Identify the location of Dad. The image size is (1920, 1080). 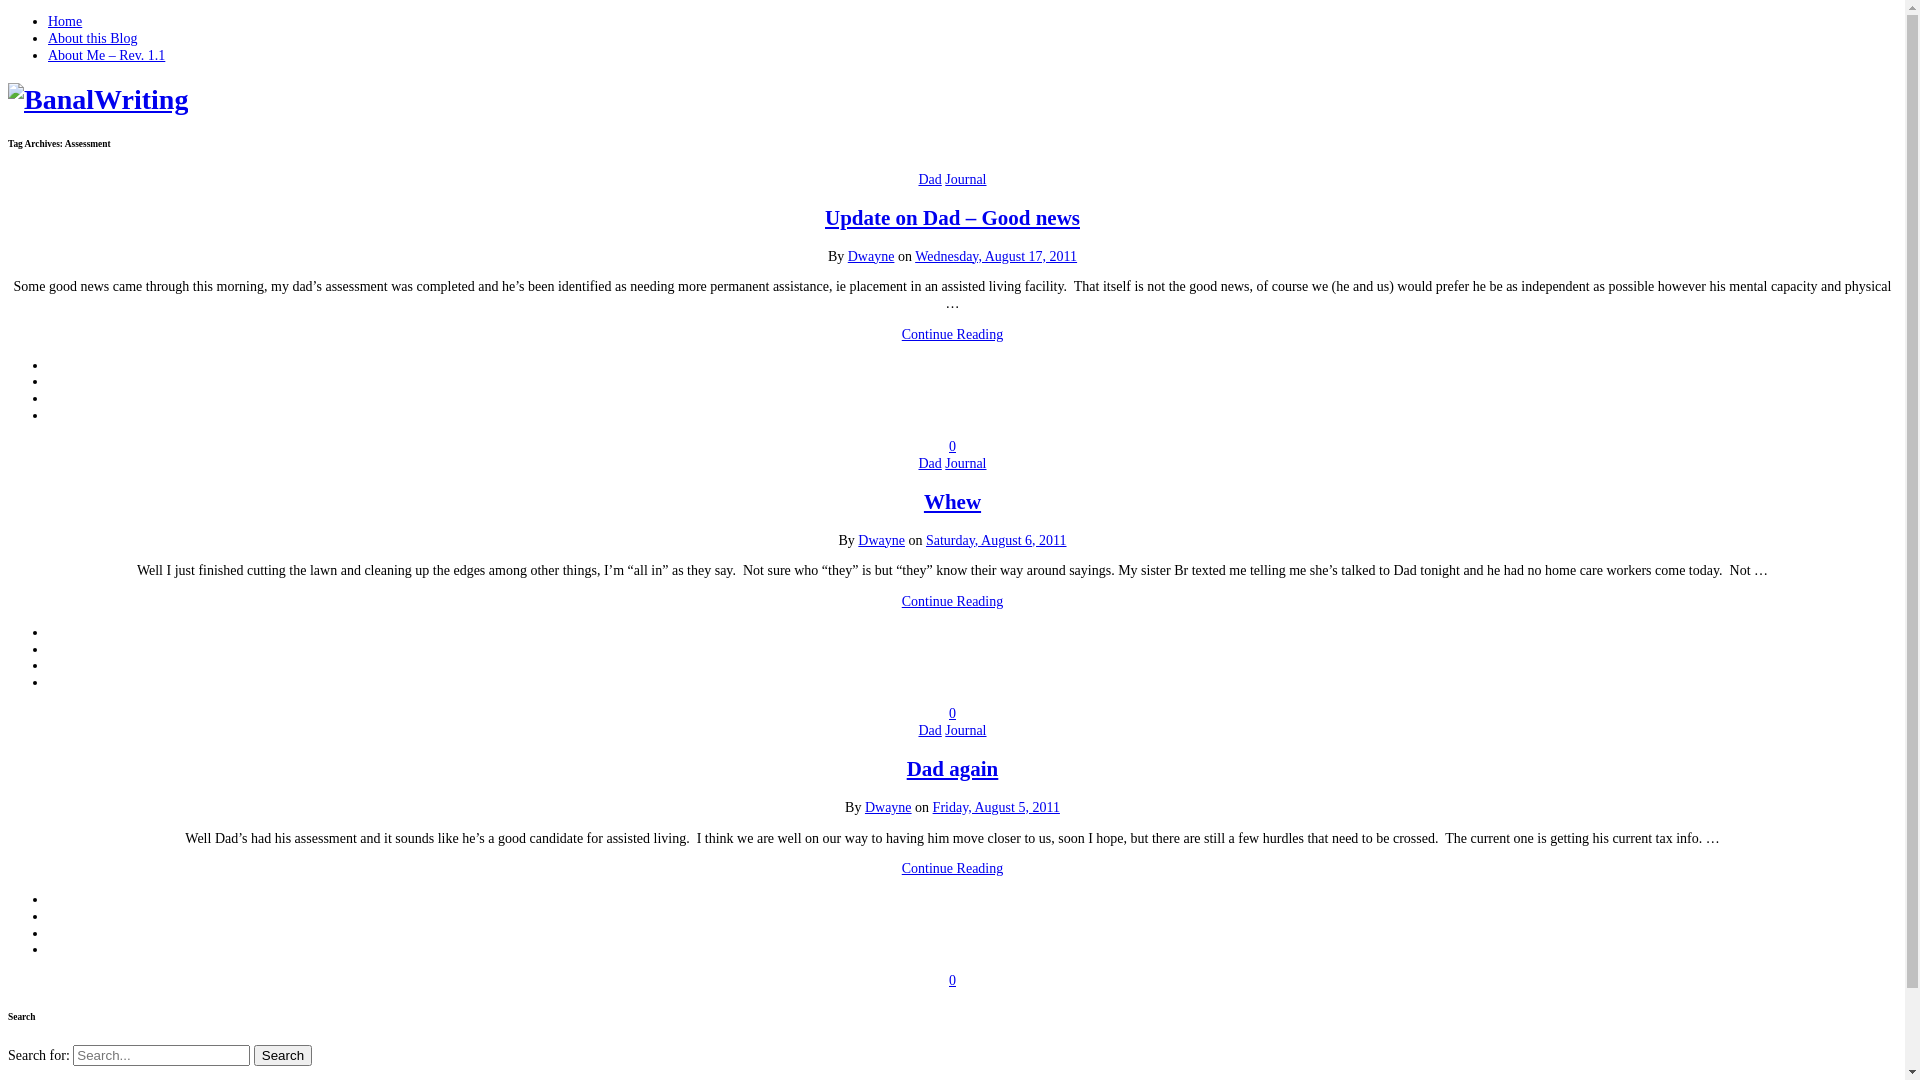
(930, 179).